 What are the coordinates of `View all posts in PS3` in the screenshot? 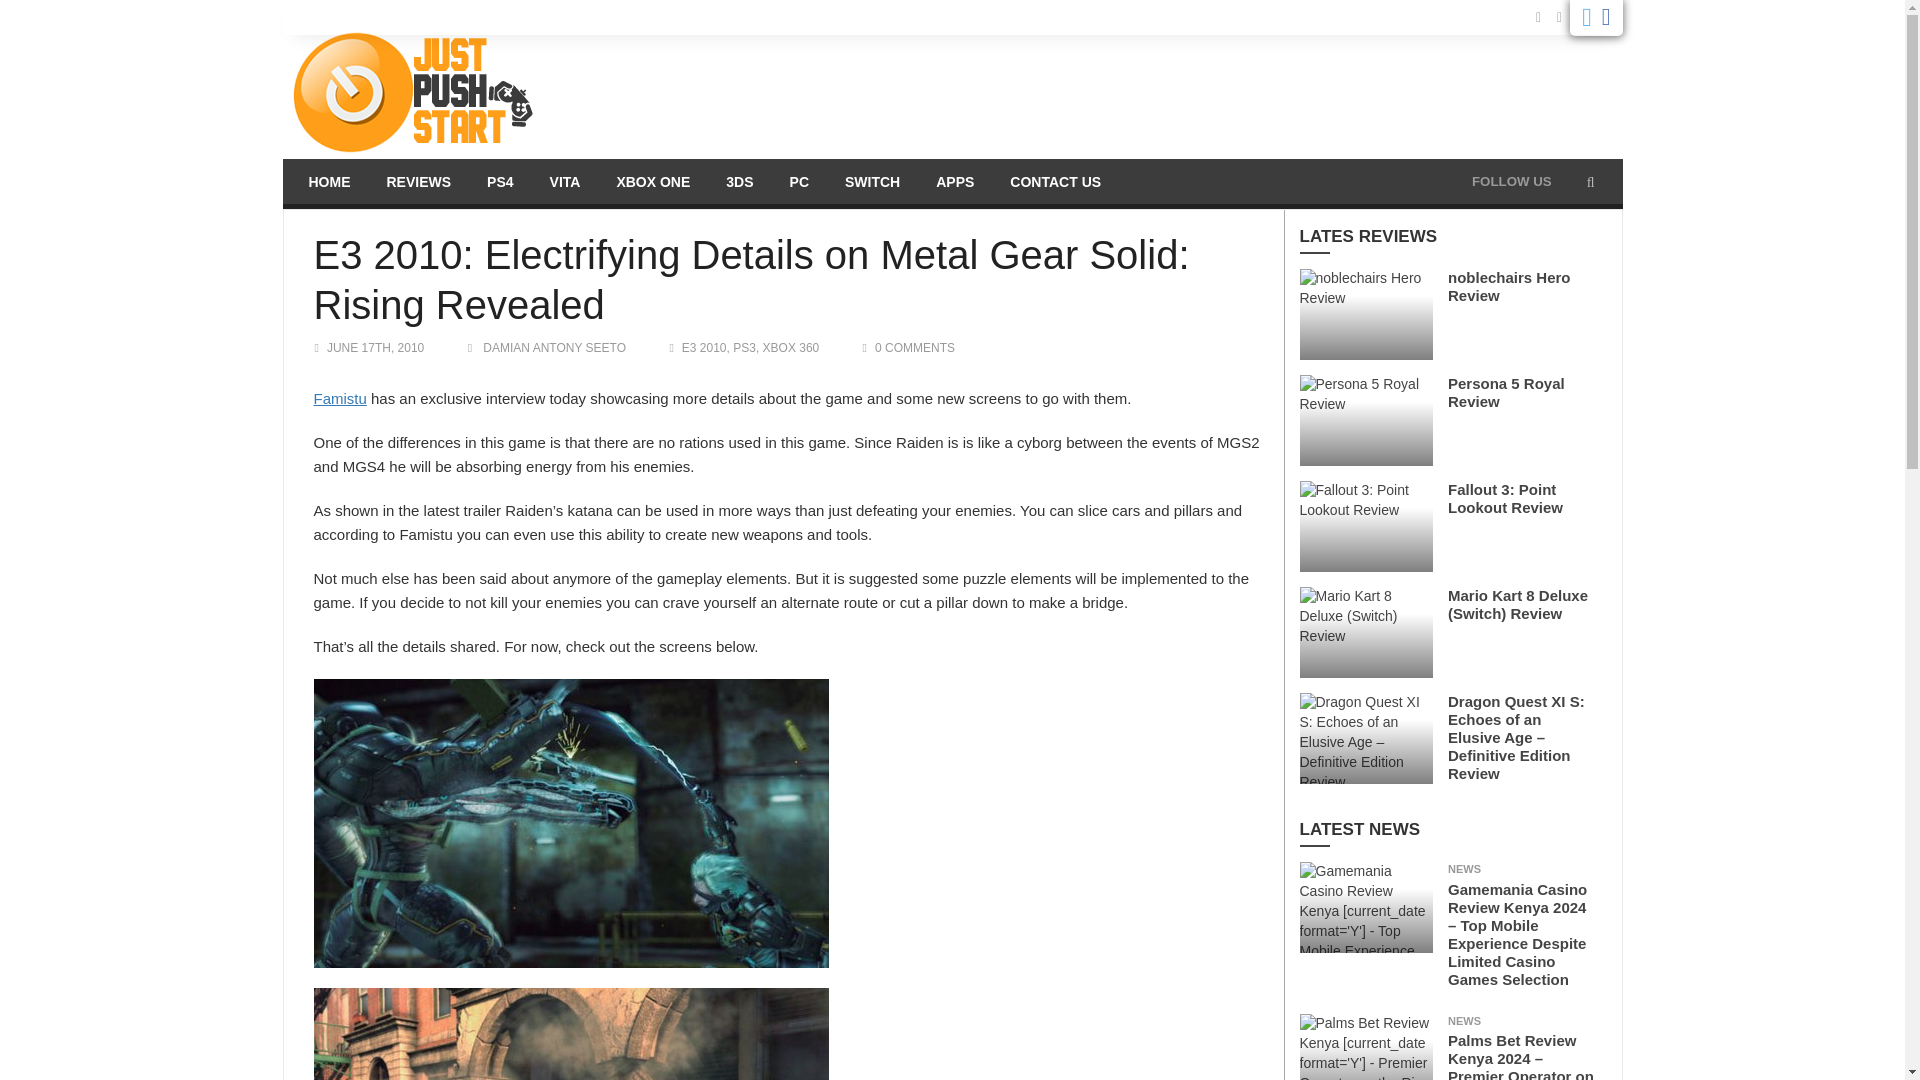 It's located at (744, 348).